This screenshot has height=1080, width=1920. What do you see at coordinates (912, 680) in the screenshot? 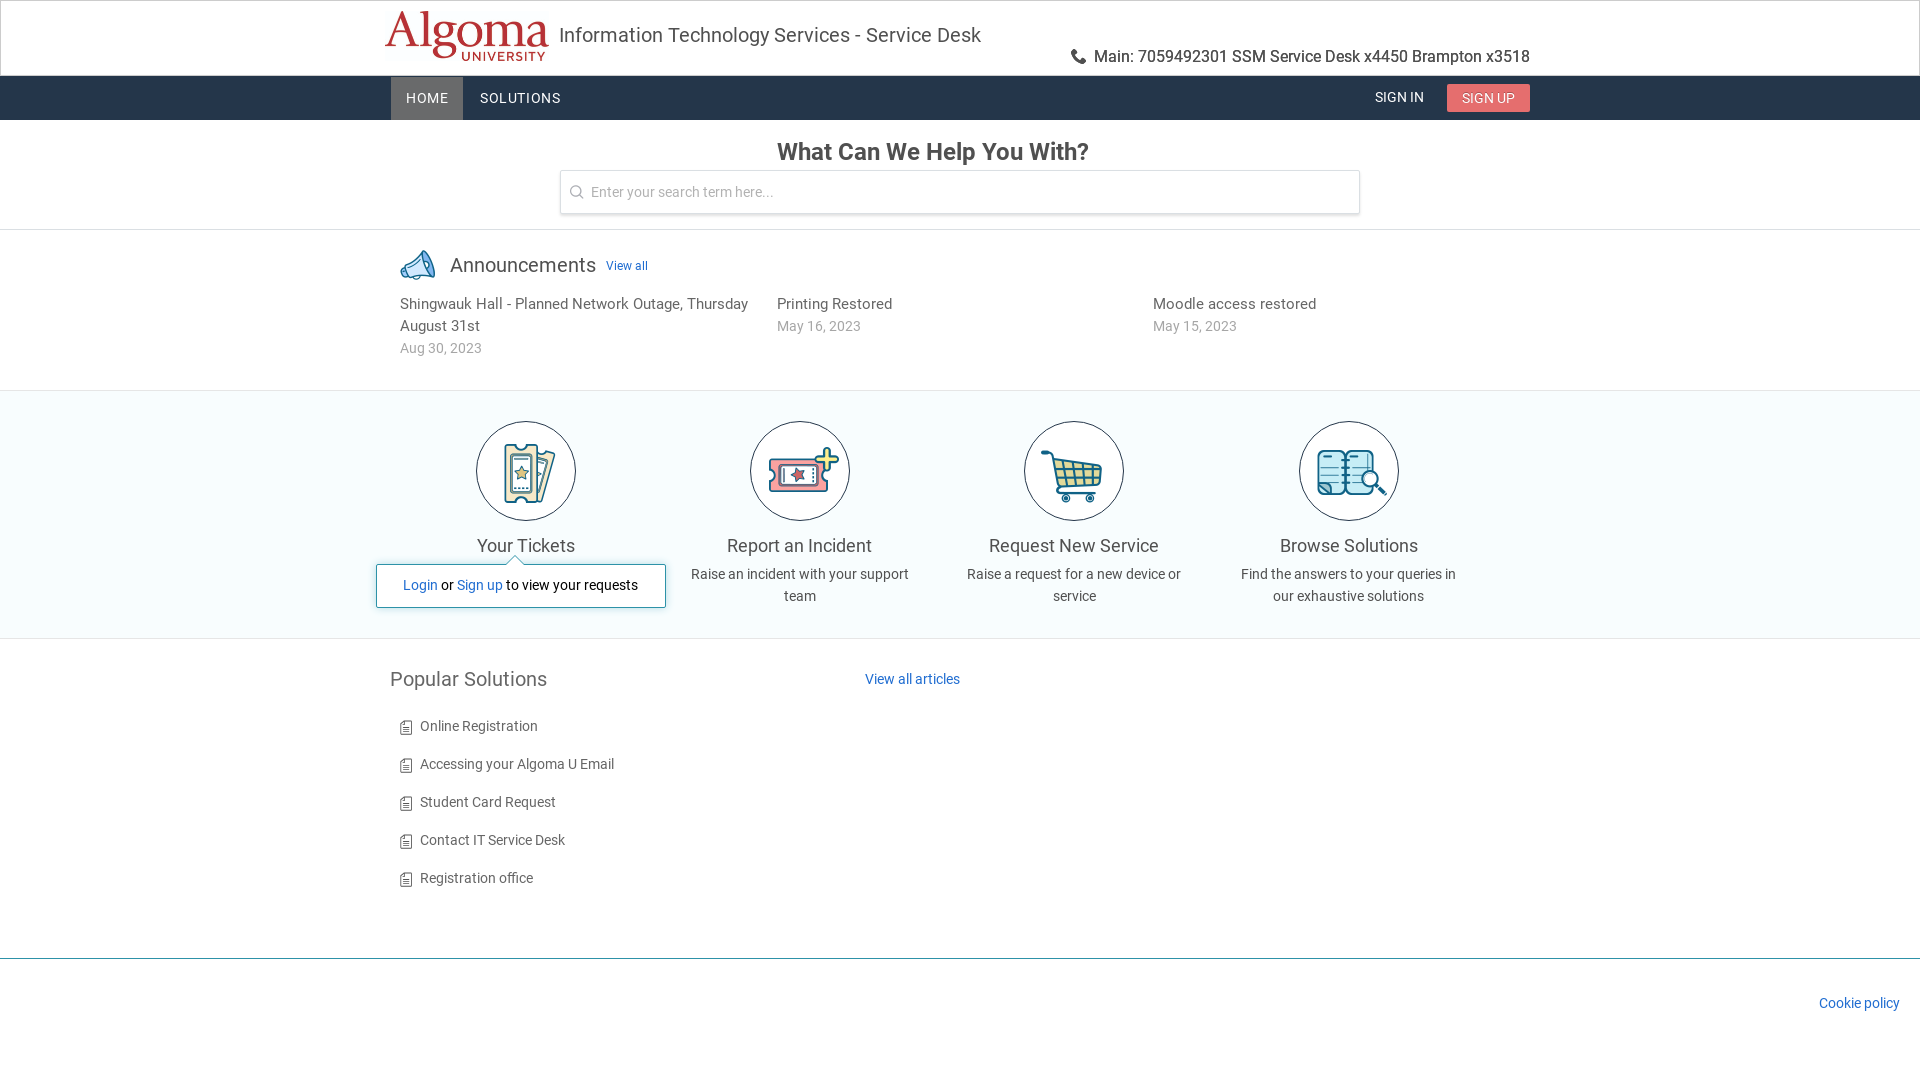
I see `View all articles` at bounding box center [912, 680].